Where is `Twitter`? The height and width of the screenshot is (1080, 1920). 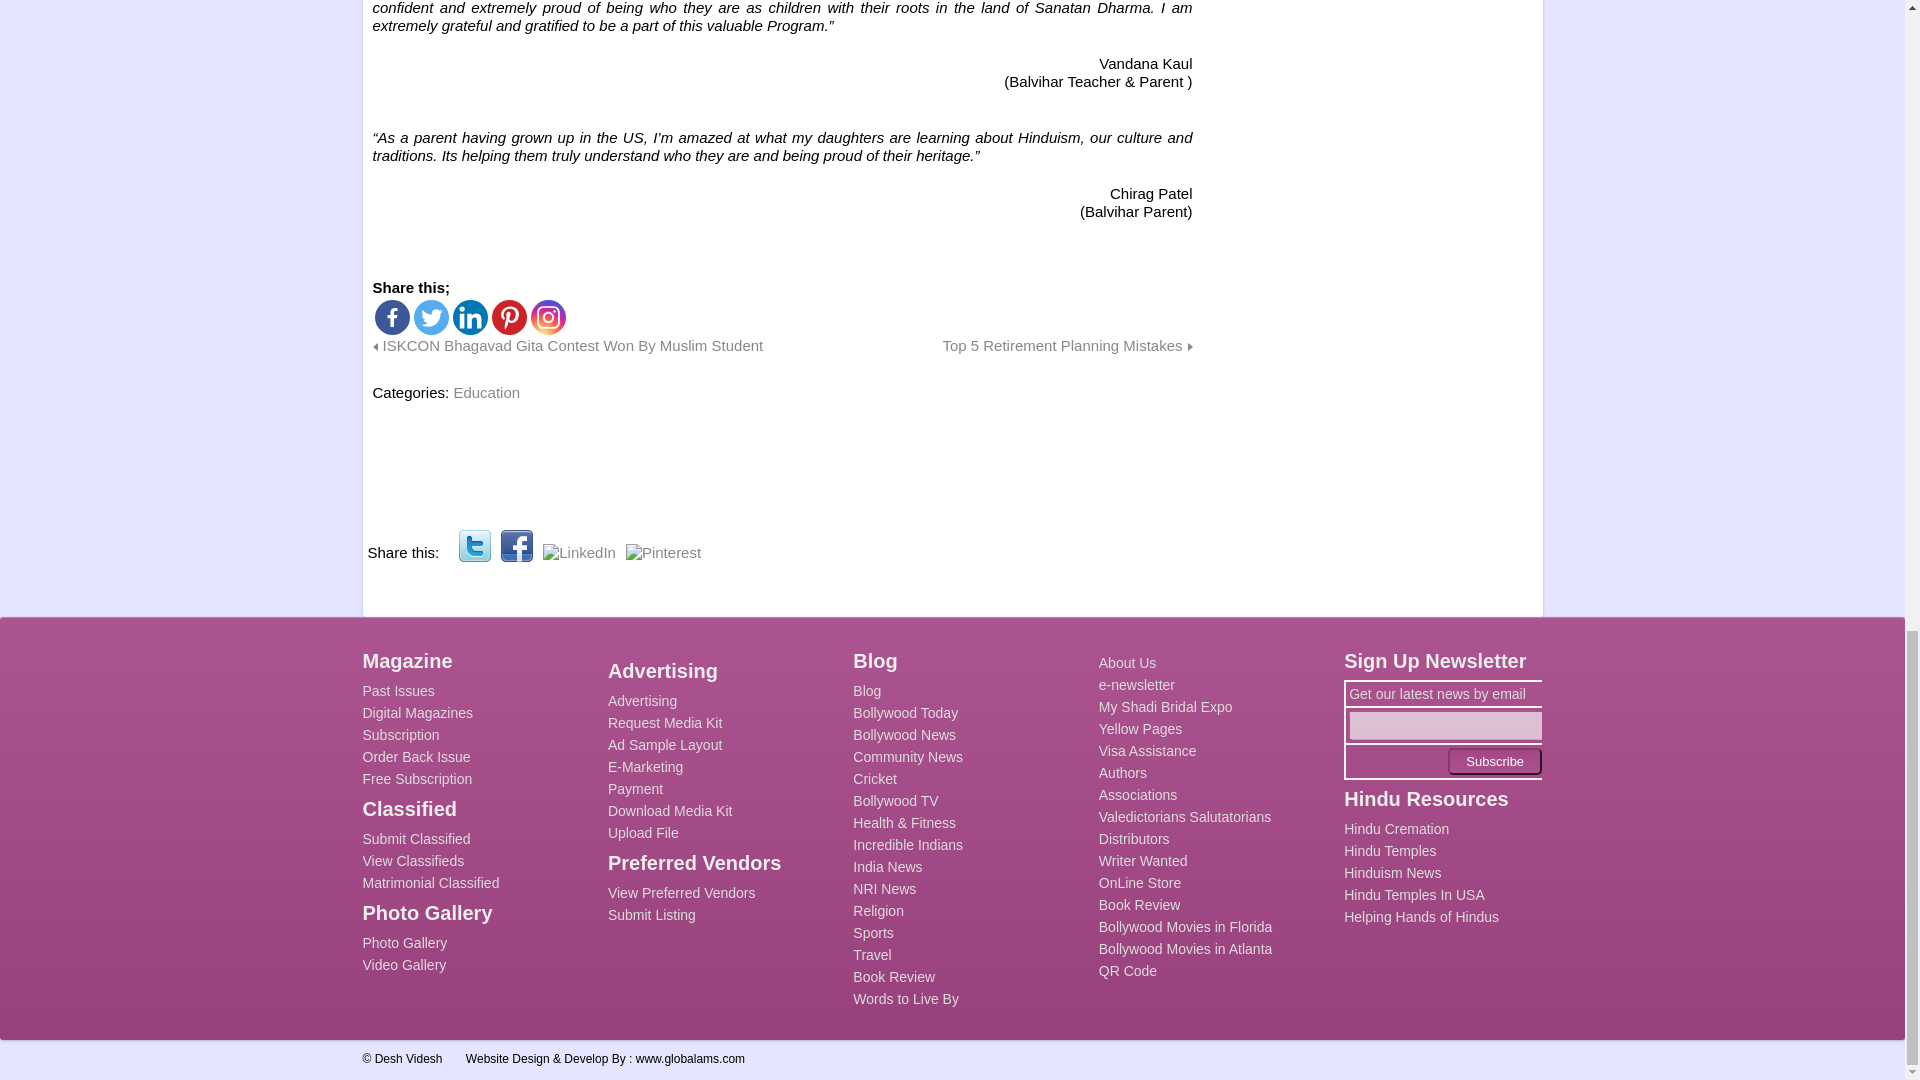
Twitter is located at coordinates (432, 317).